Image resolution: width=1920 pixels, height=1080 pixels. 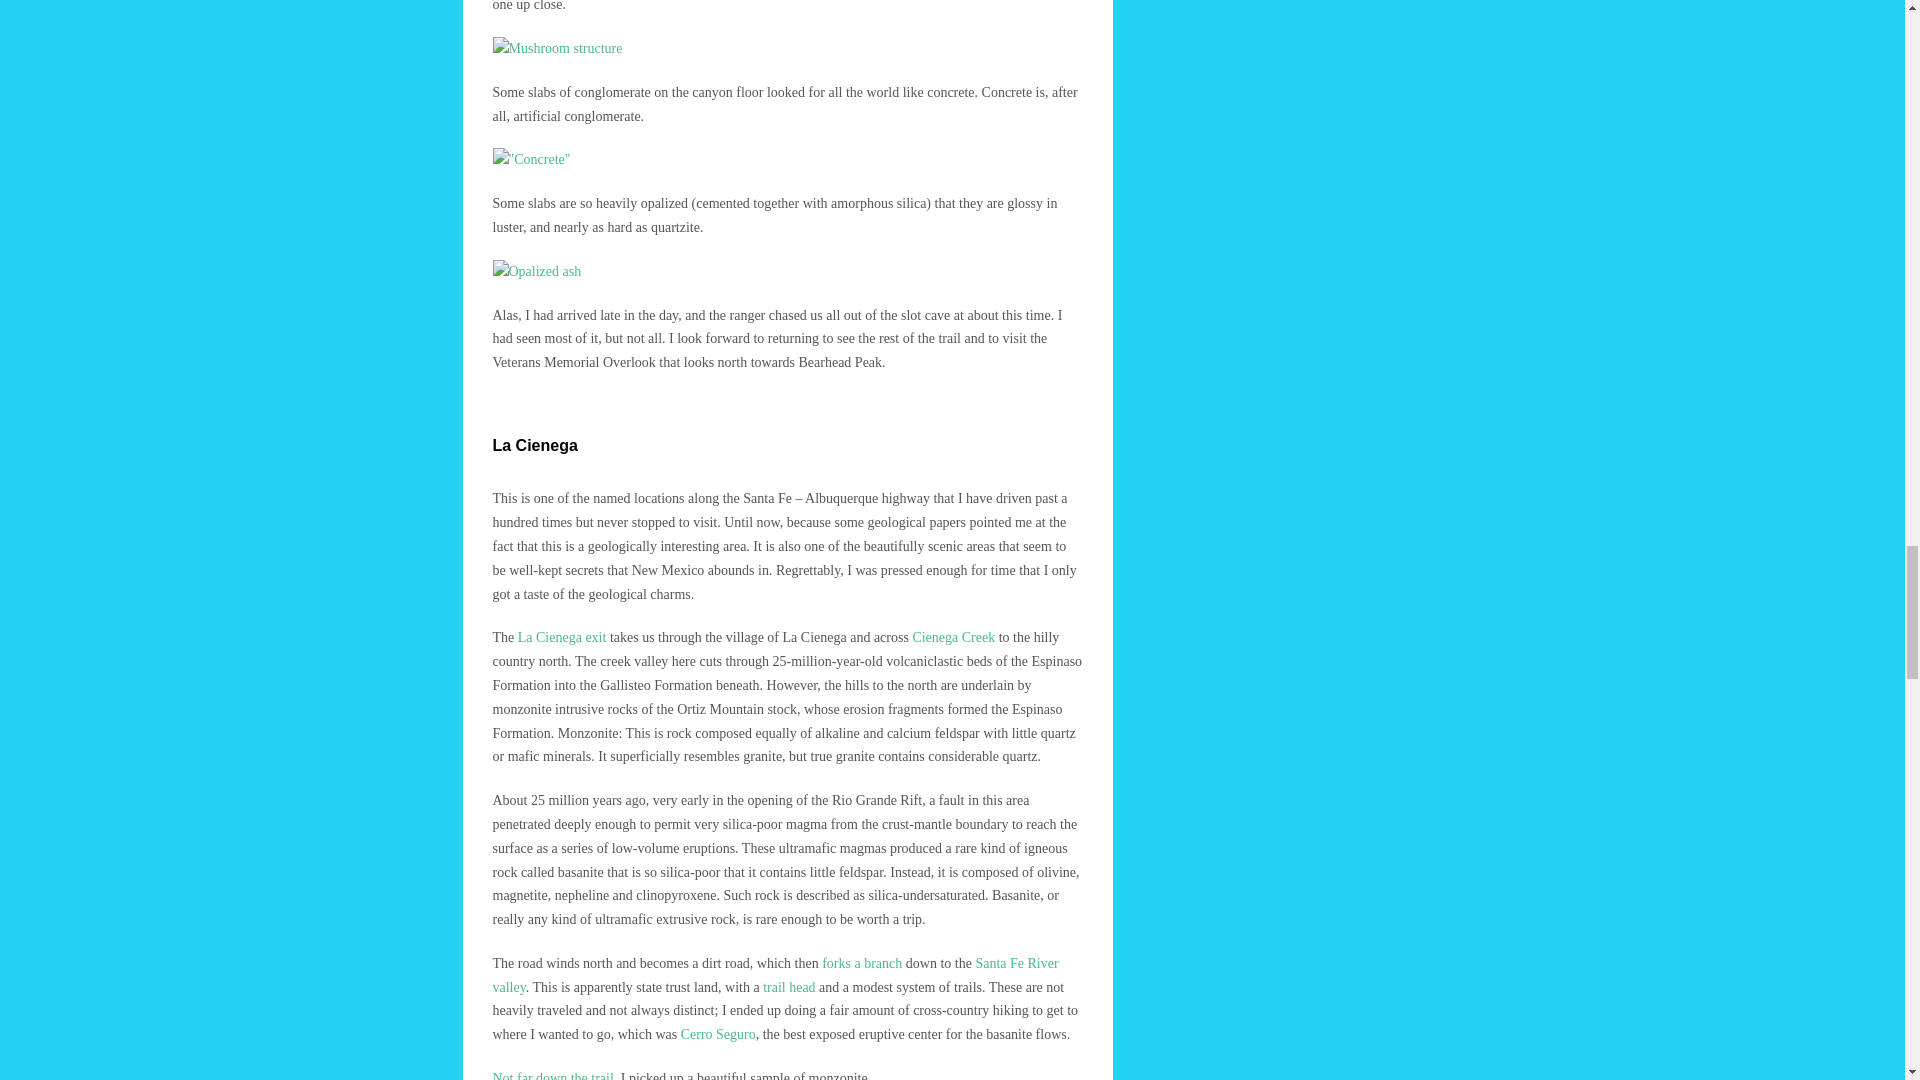 I want to click on Santa Fe River valley, so click(x=774, y=974).